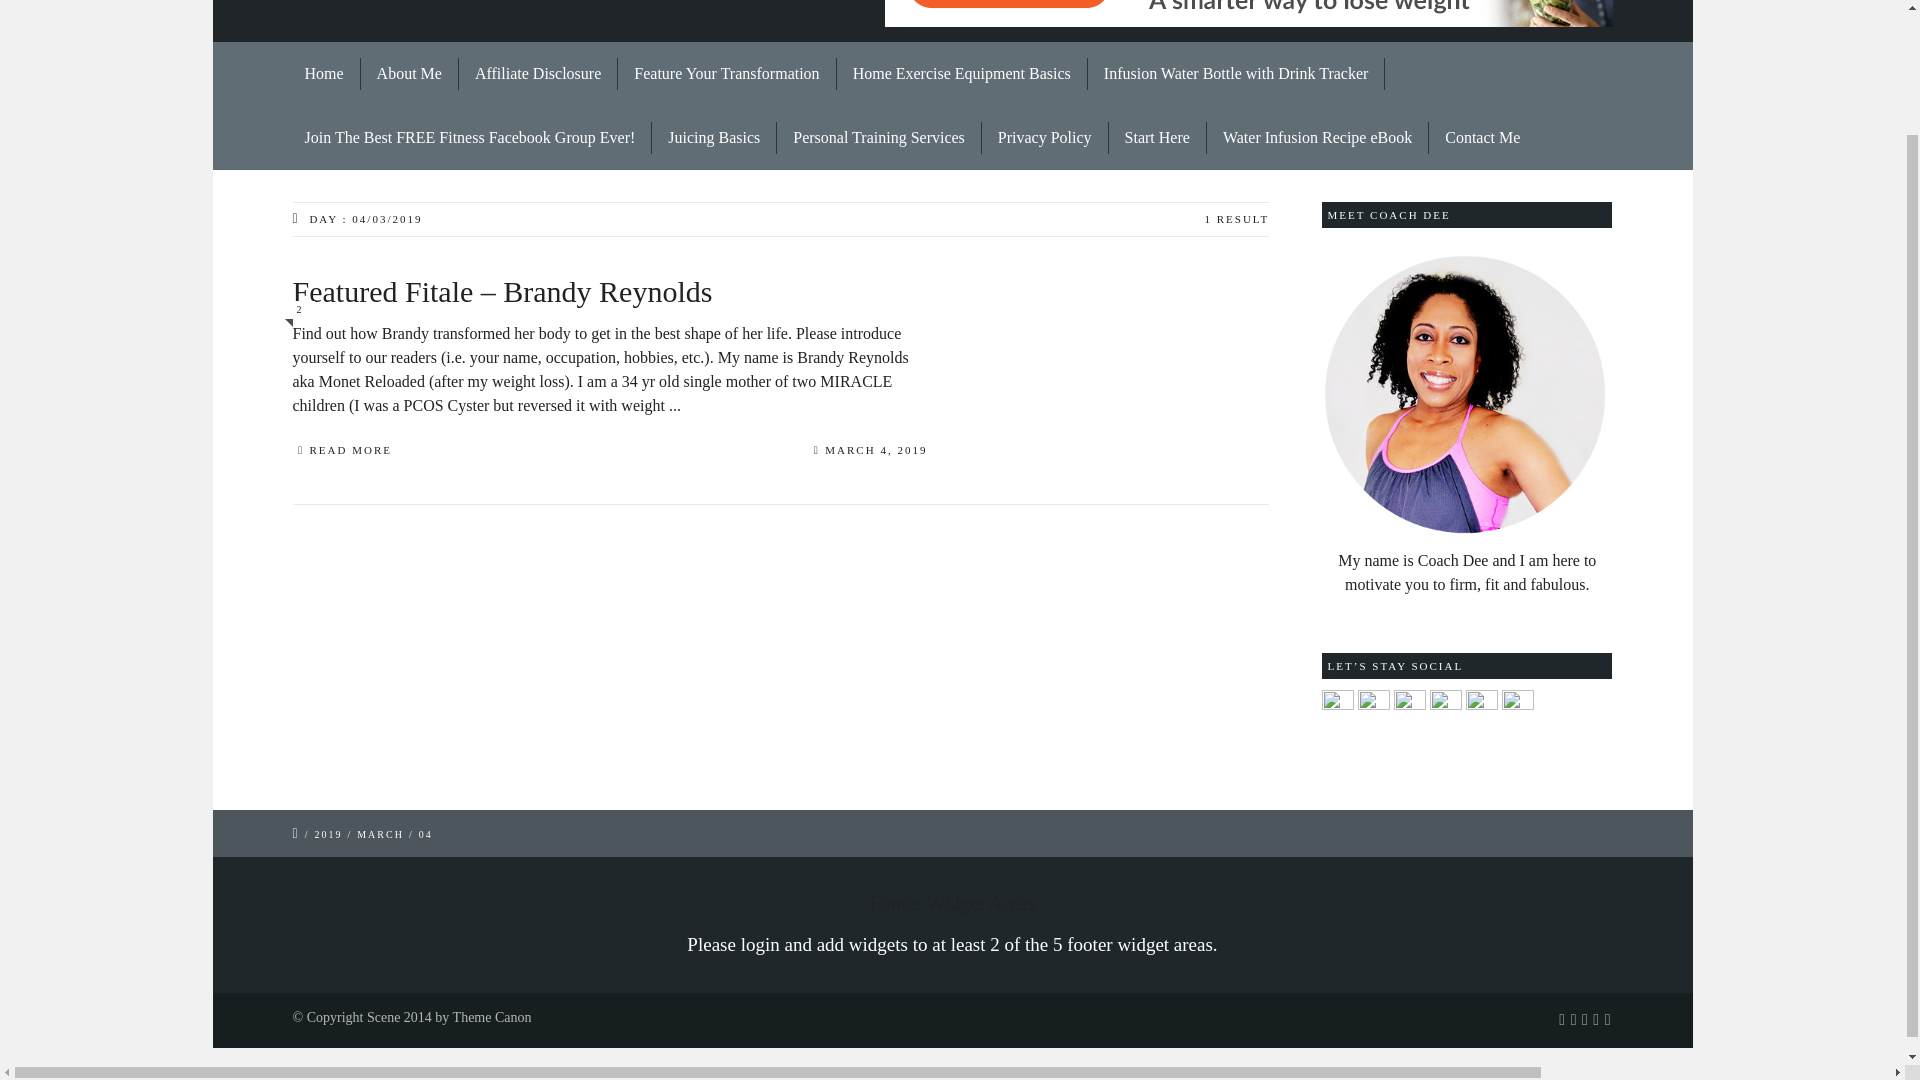 The height and width of the screenshot is (1080, 1920). I want to click on MARCH, so click(380, 834).